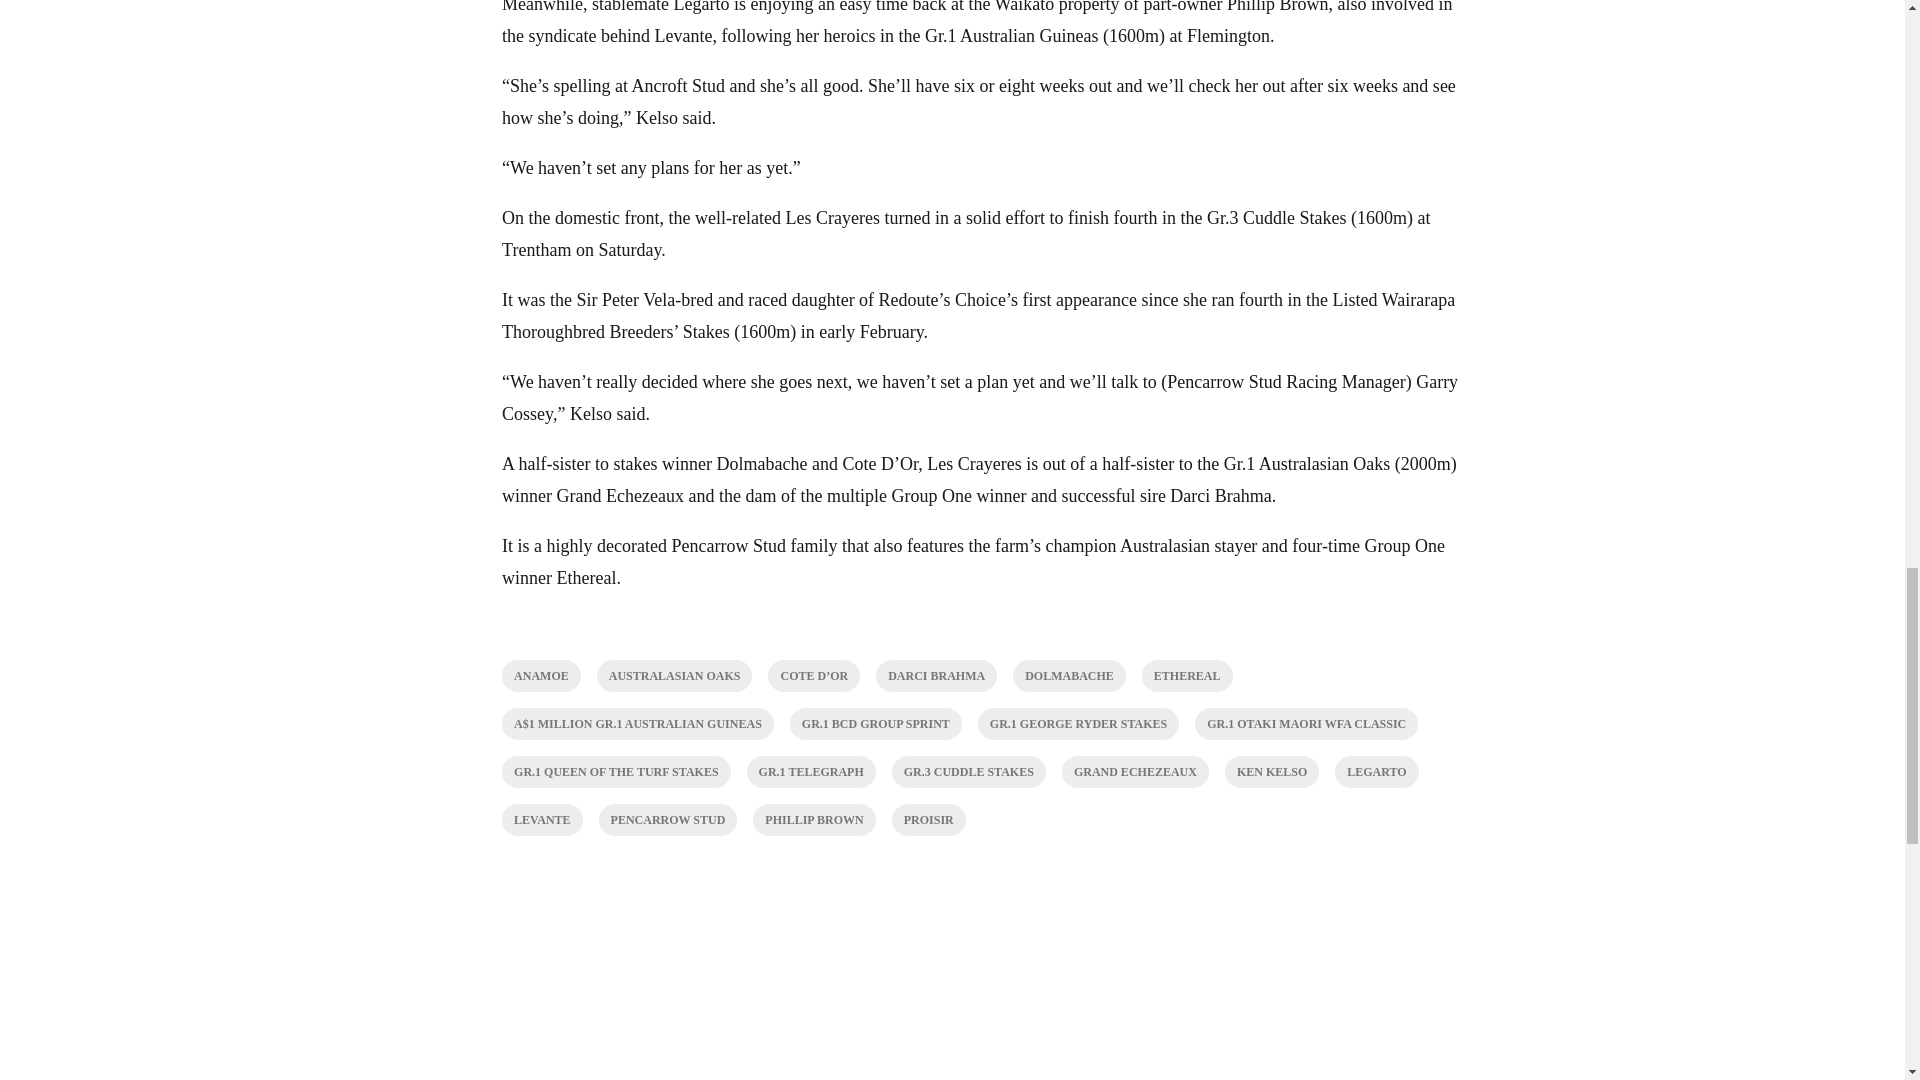 This screenshot has height=1080, width=1920. Describe the element at coordinates (541, 819) in the screenshot. I see `LEVANTE` at that location.